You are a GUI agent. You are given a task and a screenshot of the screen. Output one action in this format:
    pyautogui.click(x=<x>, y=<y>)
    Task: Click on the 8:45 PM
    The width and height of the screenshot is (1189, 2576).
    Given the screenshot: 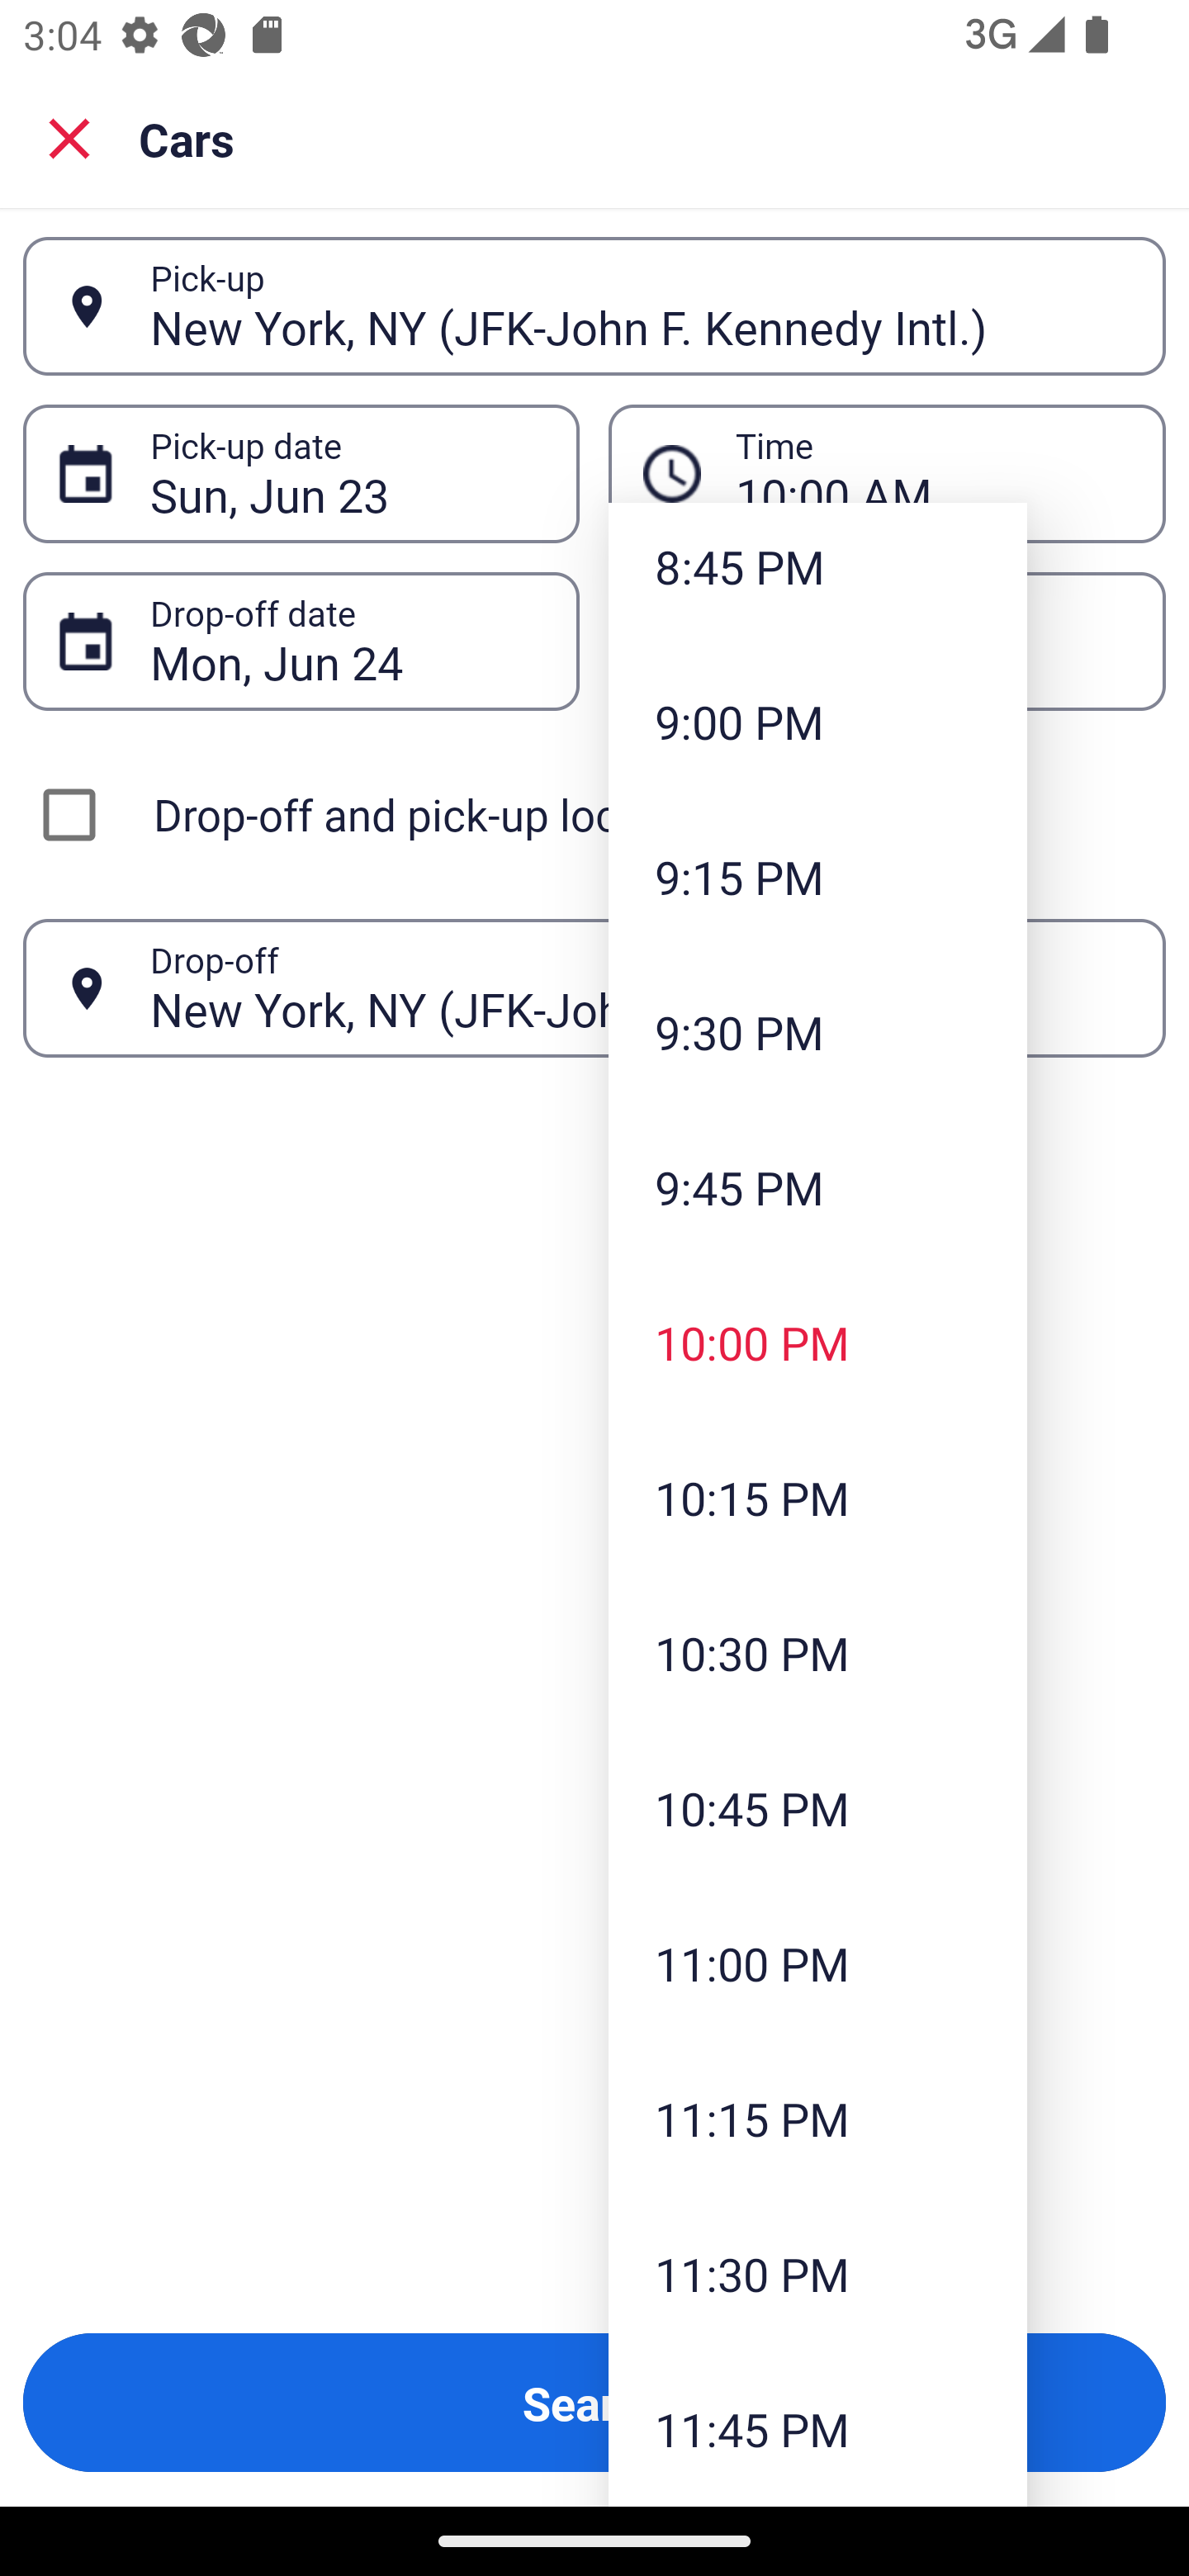 What is the action you would take?
    pyautogui.click(x=817, y=573)
    